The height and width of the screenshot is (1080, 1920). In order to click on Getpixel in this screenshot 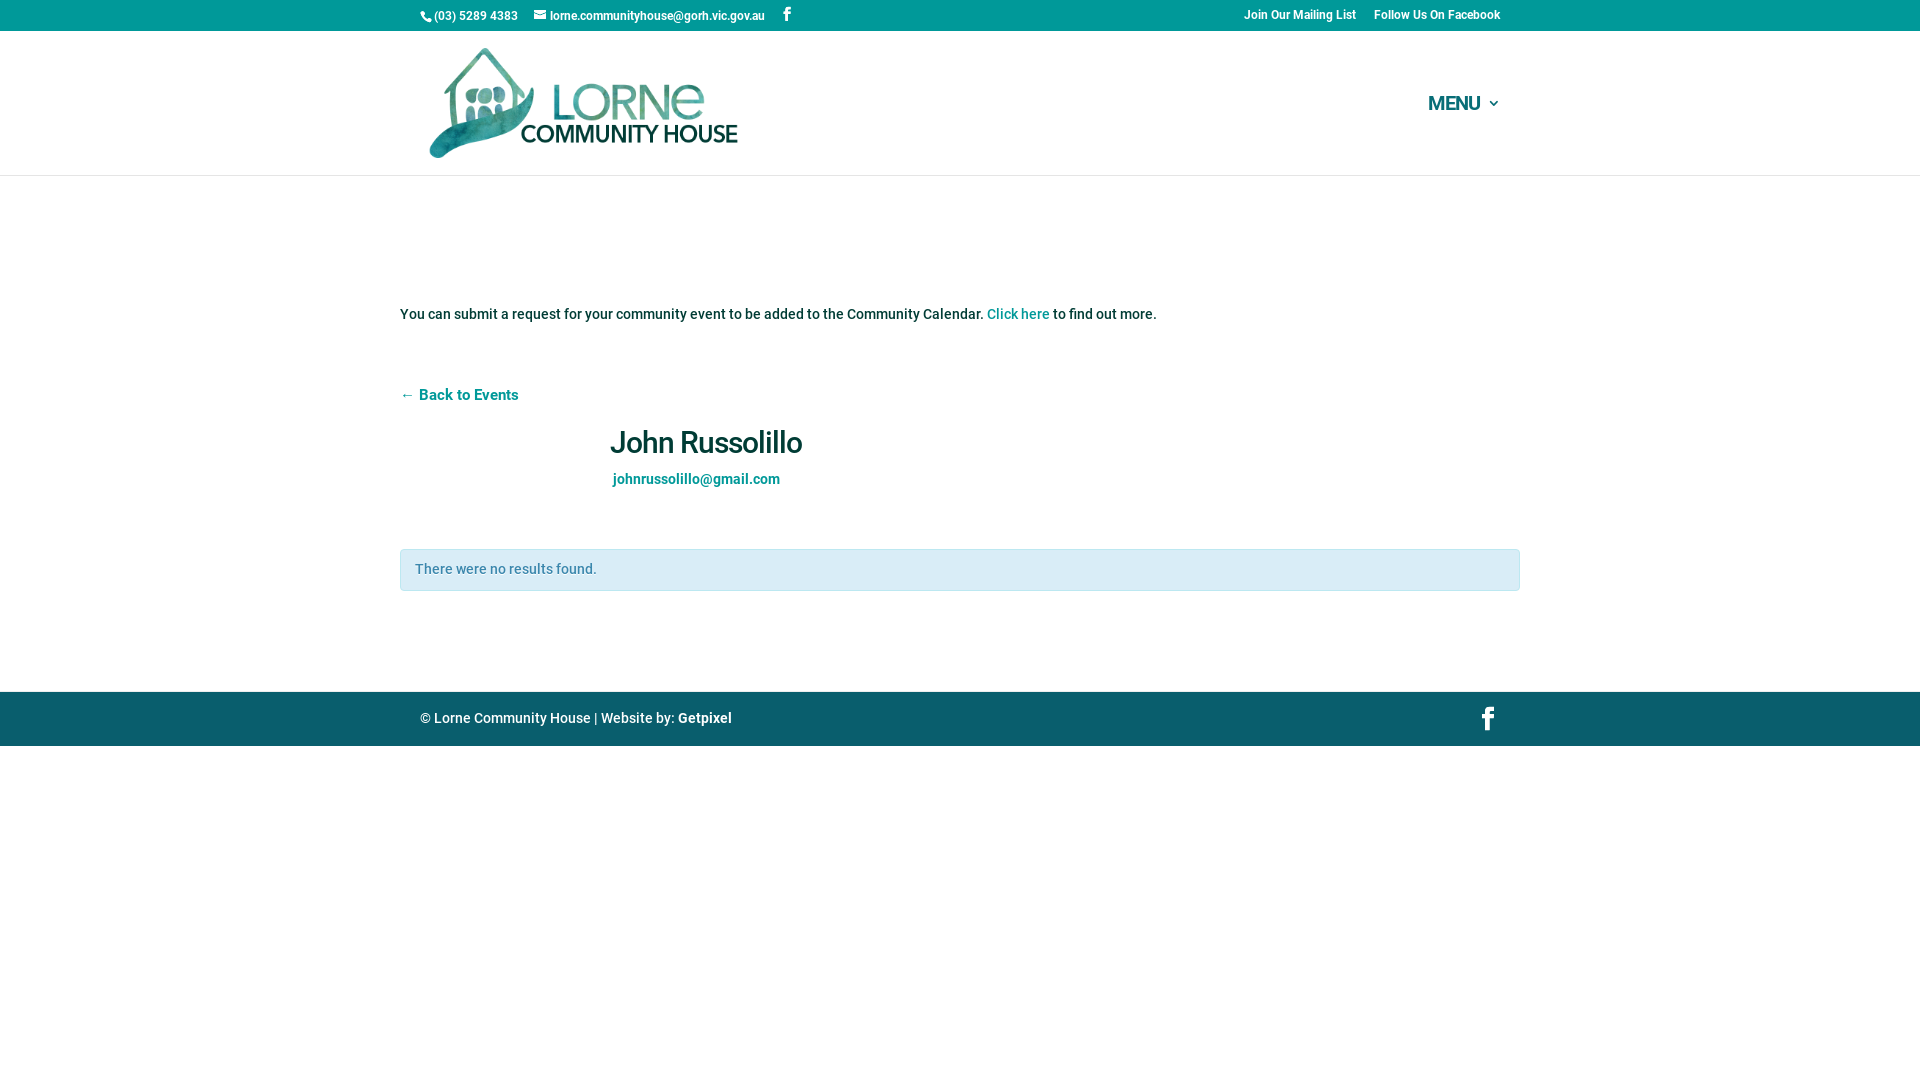, I will do `click(705, 718)`.